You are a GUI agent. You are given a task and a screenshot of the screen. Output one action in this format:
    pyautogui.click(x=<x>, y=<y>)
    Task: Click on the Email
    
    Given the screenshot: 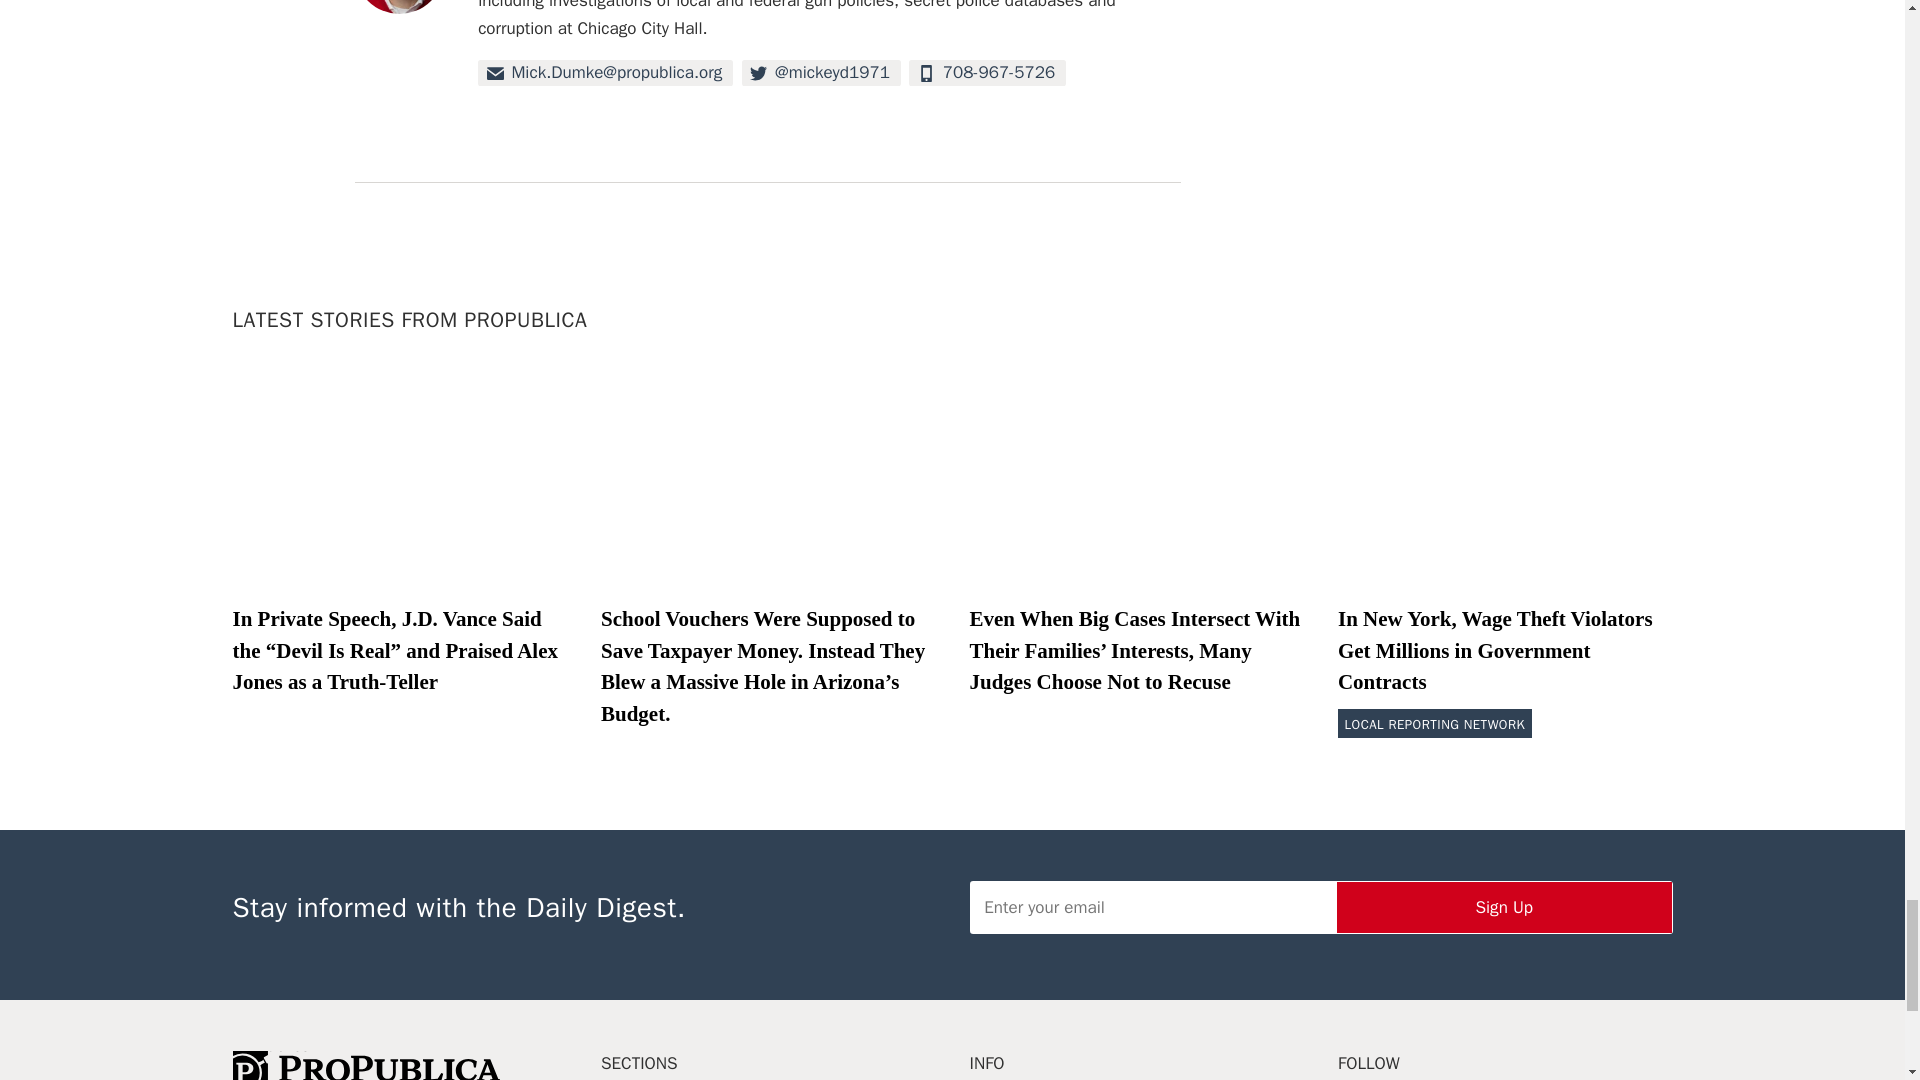 What is the action you would take?
    pyautogui.click(x=606, y=74)
    